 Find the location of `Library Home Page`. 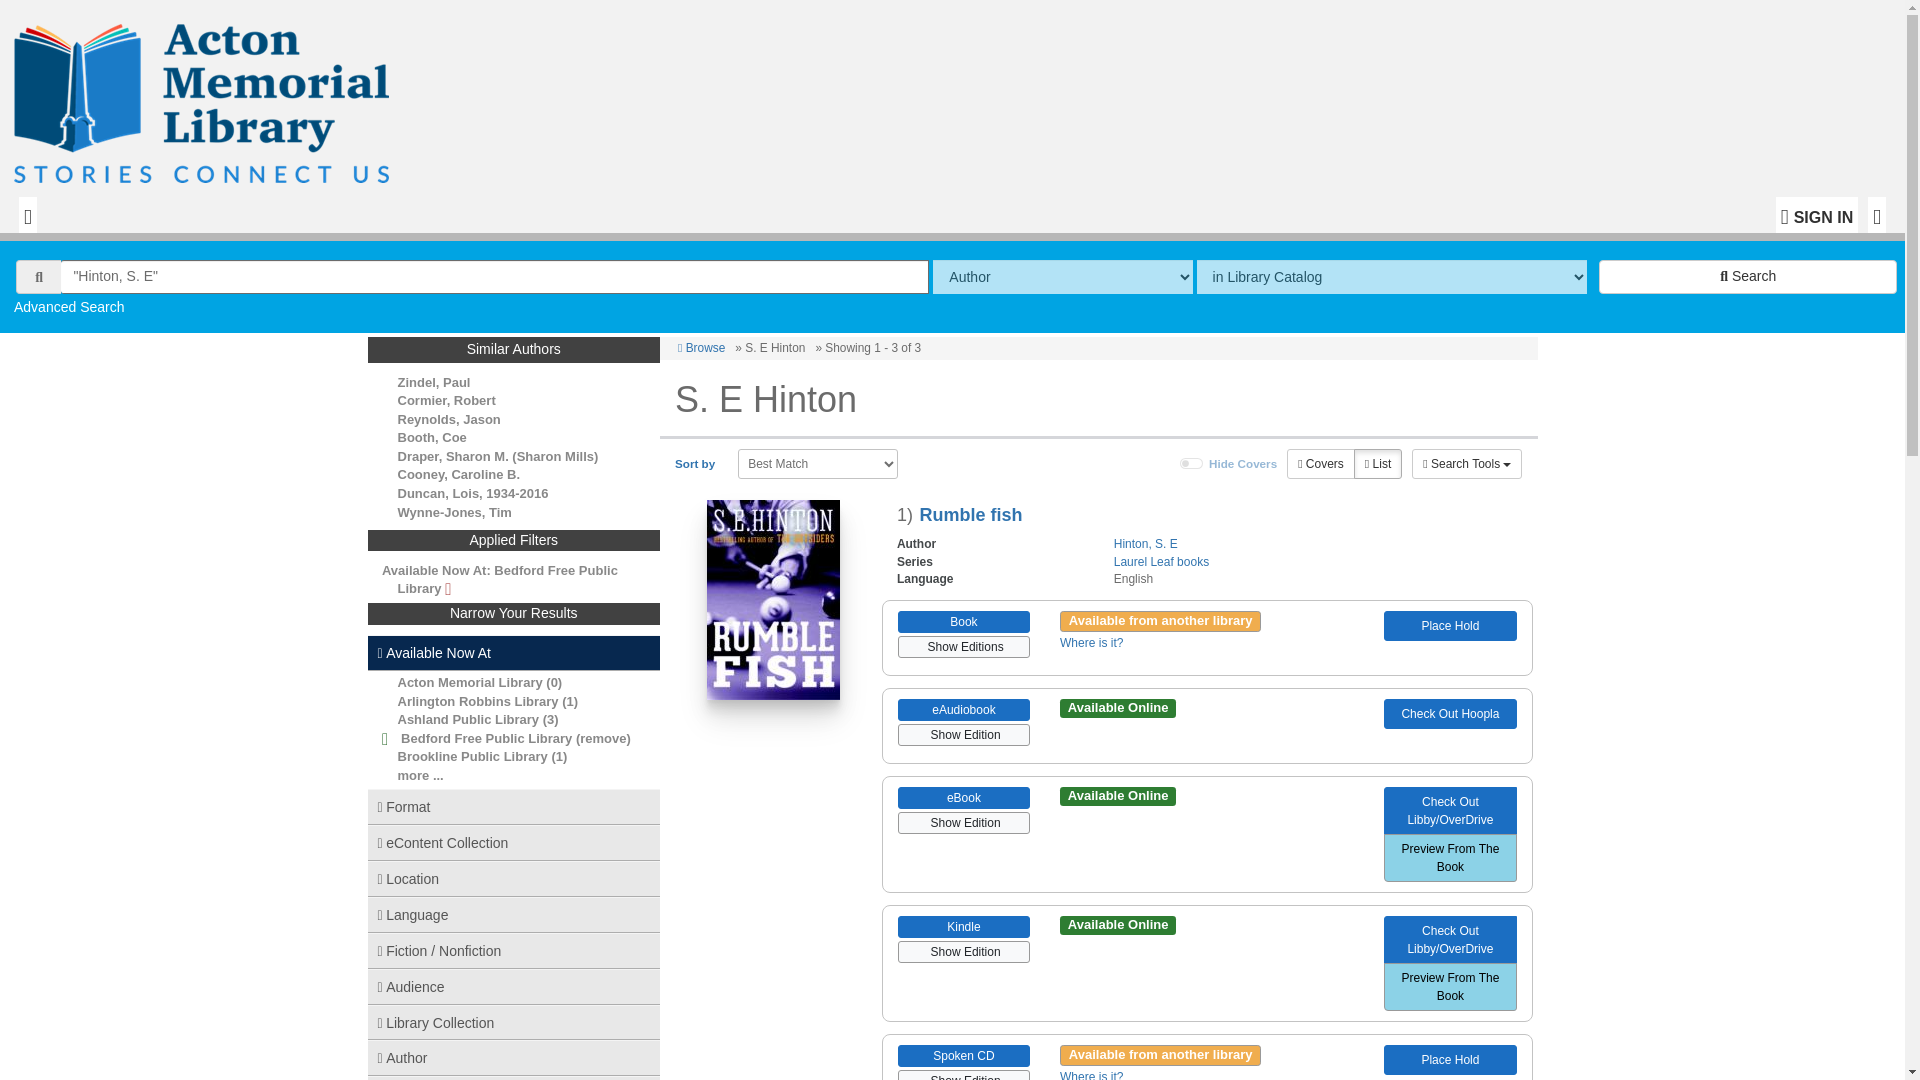

Library Home Page is located at coordinates (206, 98).